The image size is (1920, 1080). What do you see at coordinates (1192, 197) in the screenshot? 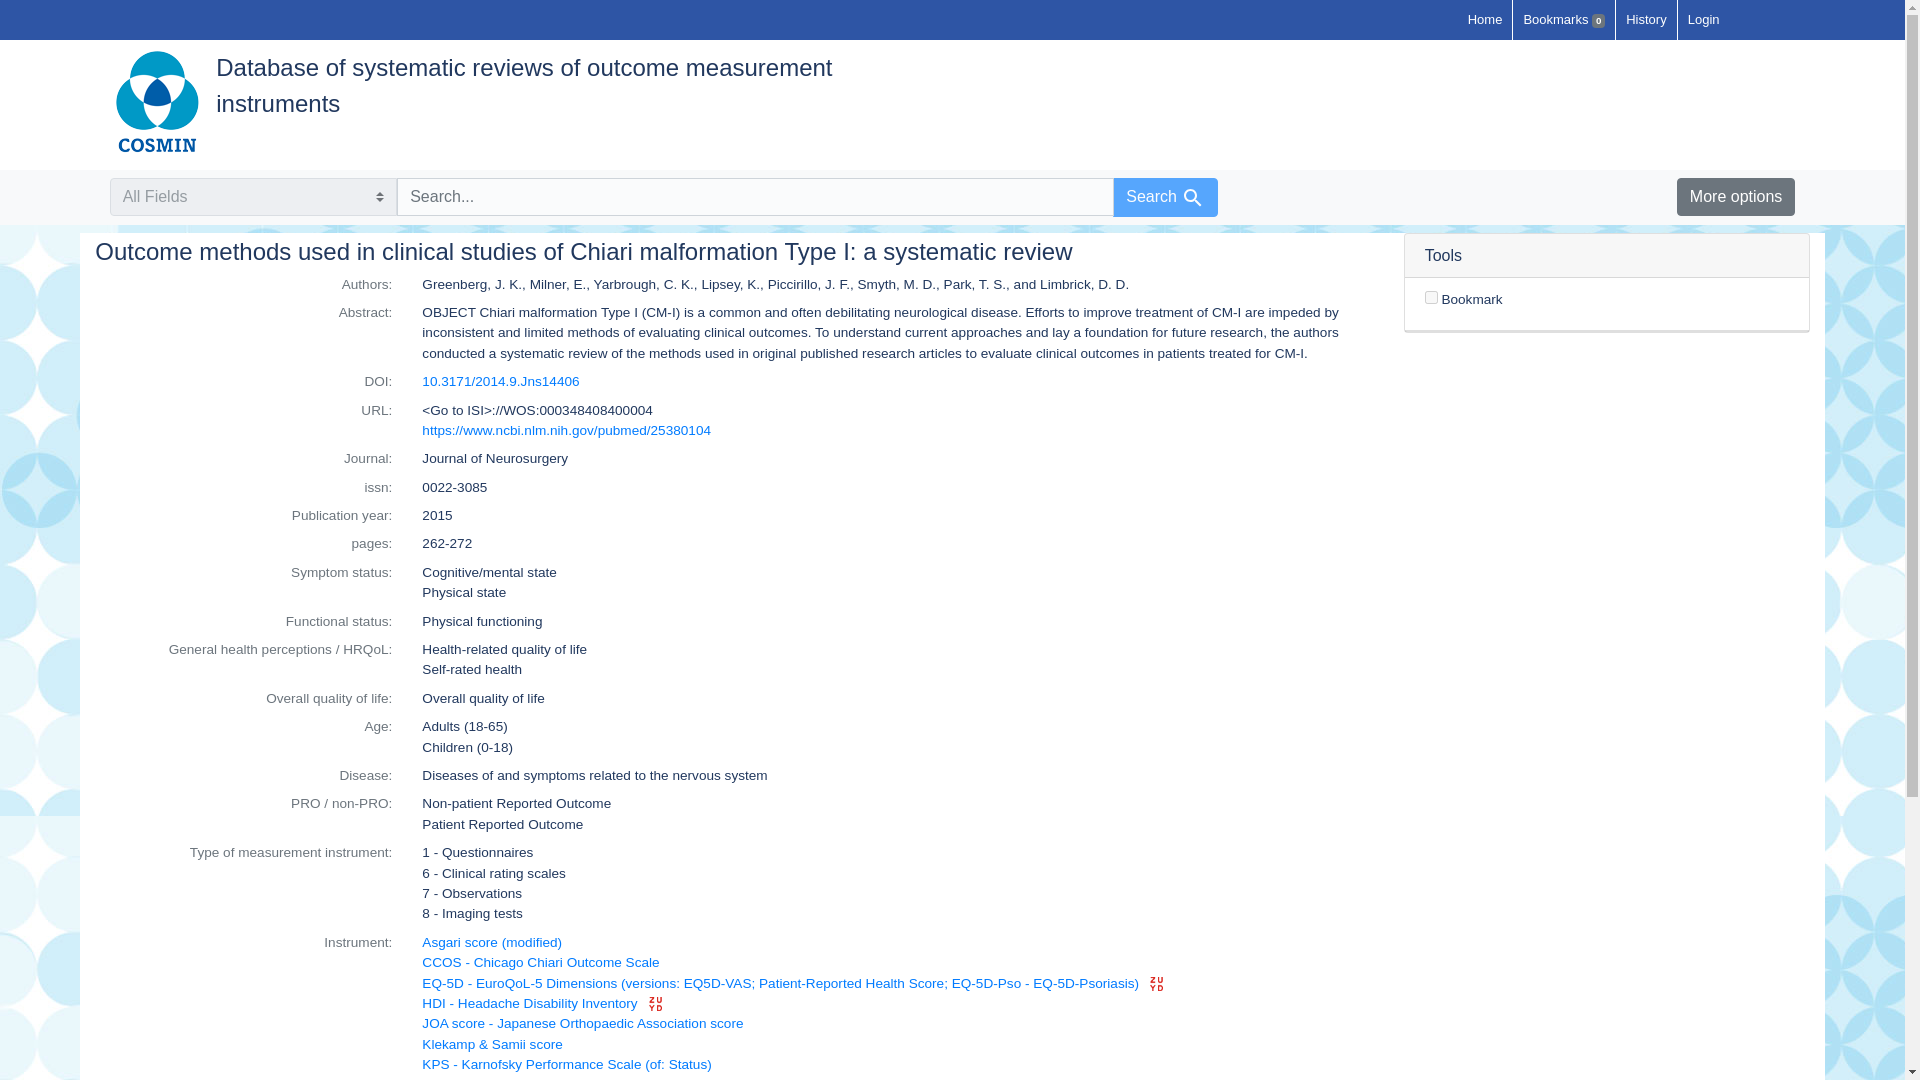
I see `Search` at bounding box center [1192, 197].